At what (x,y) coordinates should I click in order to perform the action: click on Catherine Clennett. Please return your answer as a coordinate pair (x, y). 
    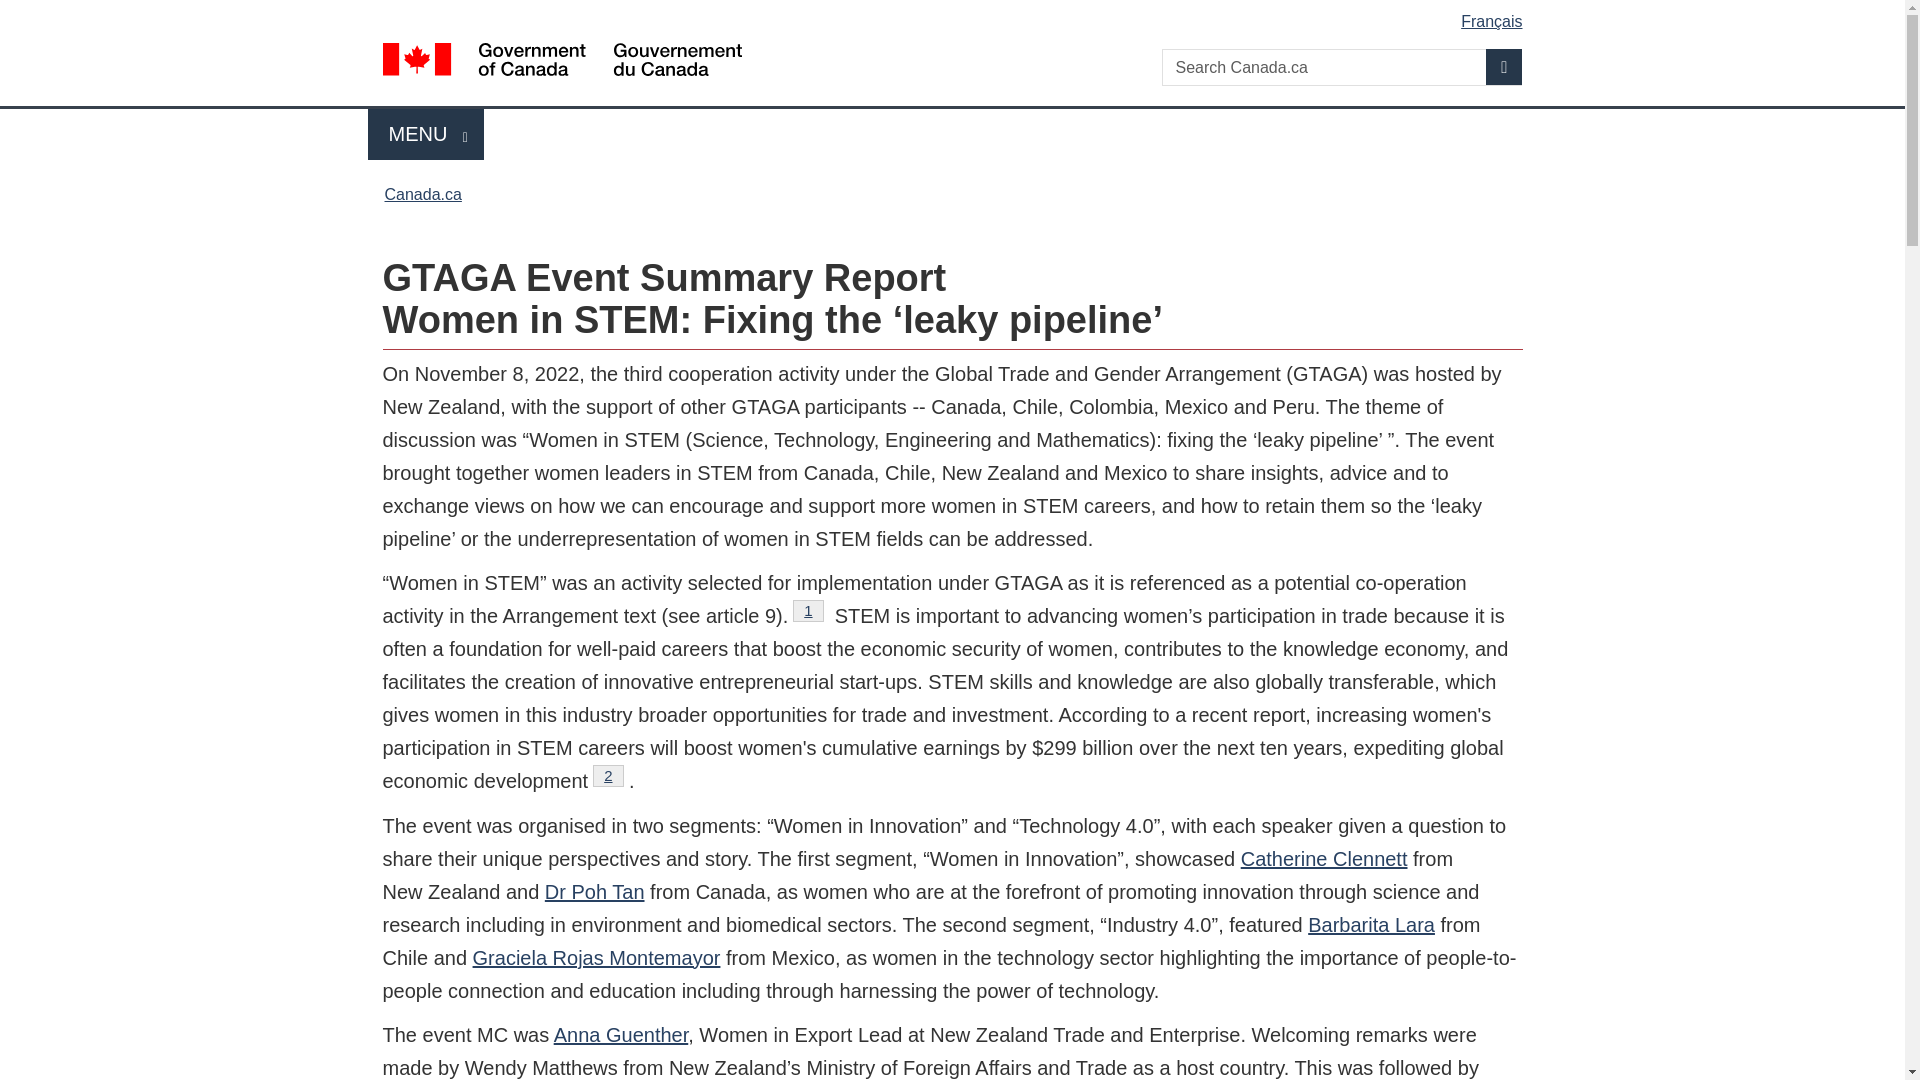
    Looking at the image, I should click on (422, 194).